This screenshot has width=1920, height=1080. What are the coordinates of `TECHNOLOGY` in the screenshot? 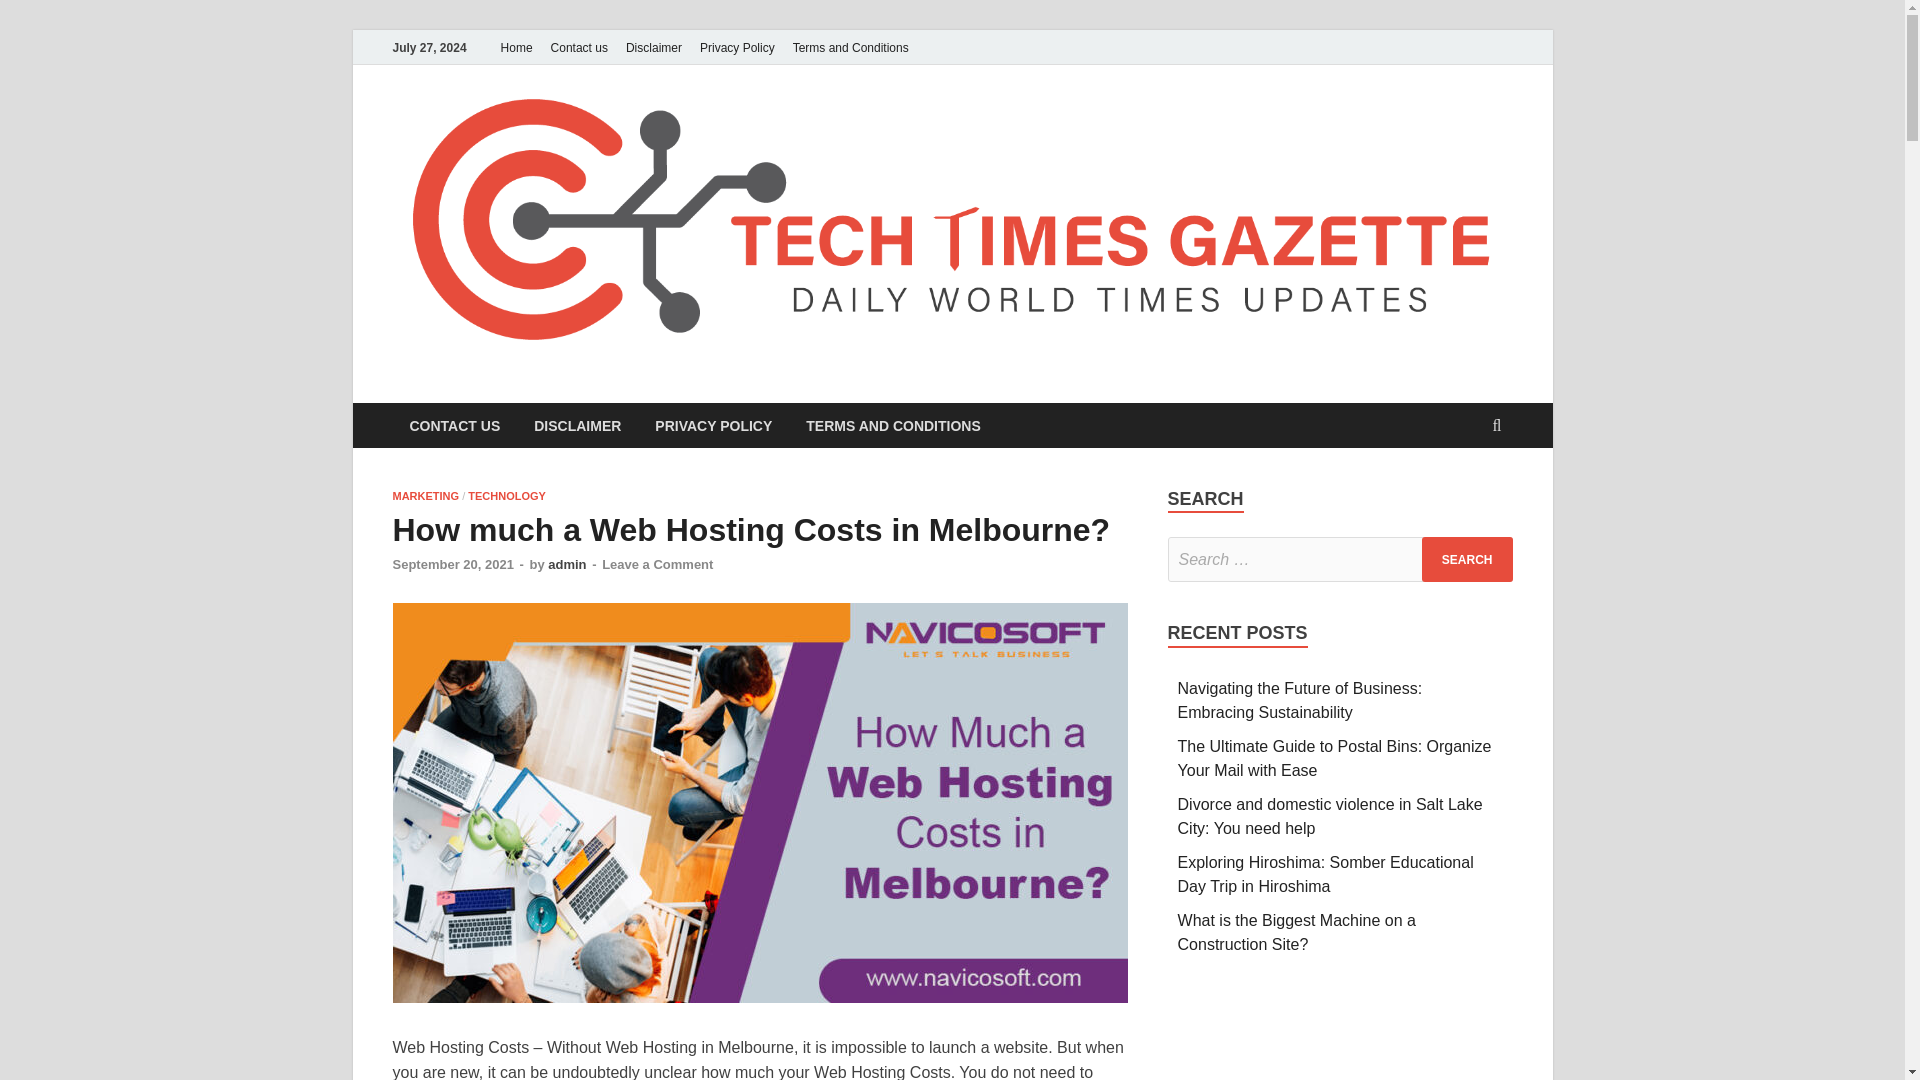 It's located at (506, 496).